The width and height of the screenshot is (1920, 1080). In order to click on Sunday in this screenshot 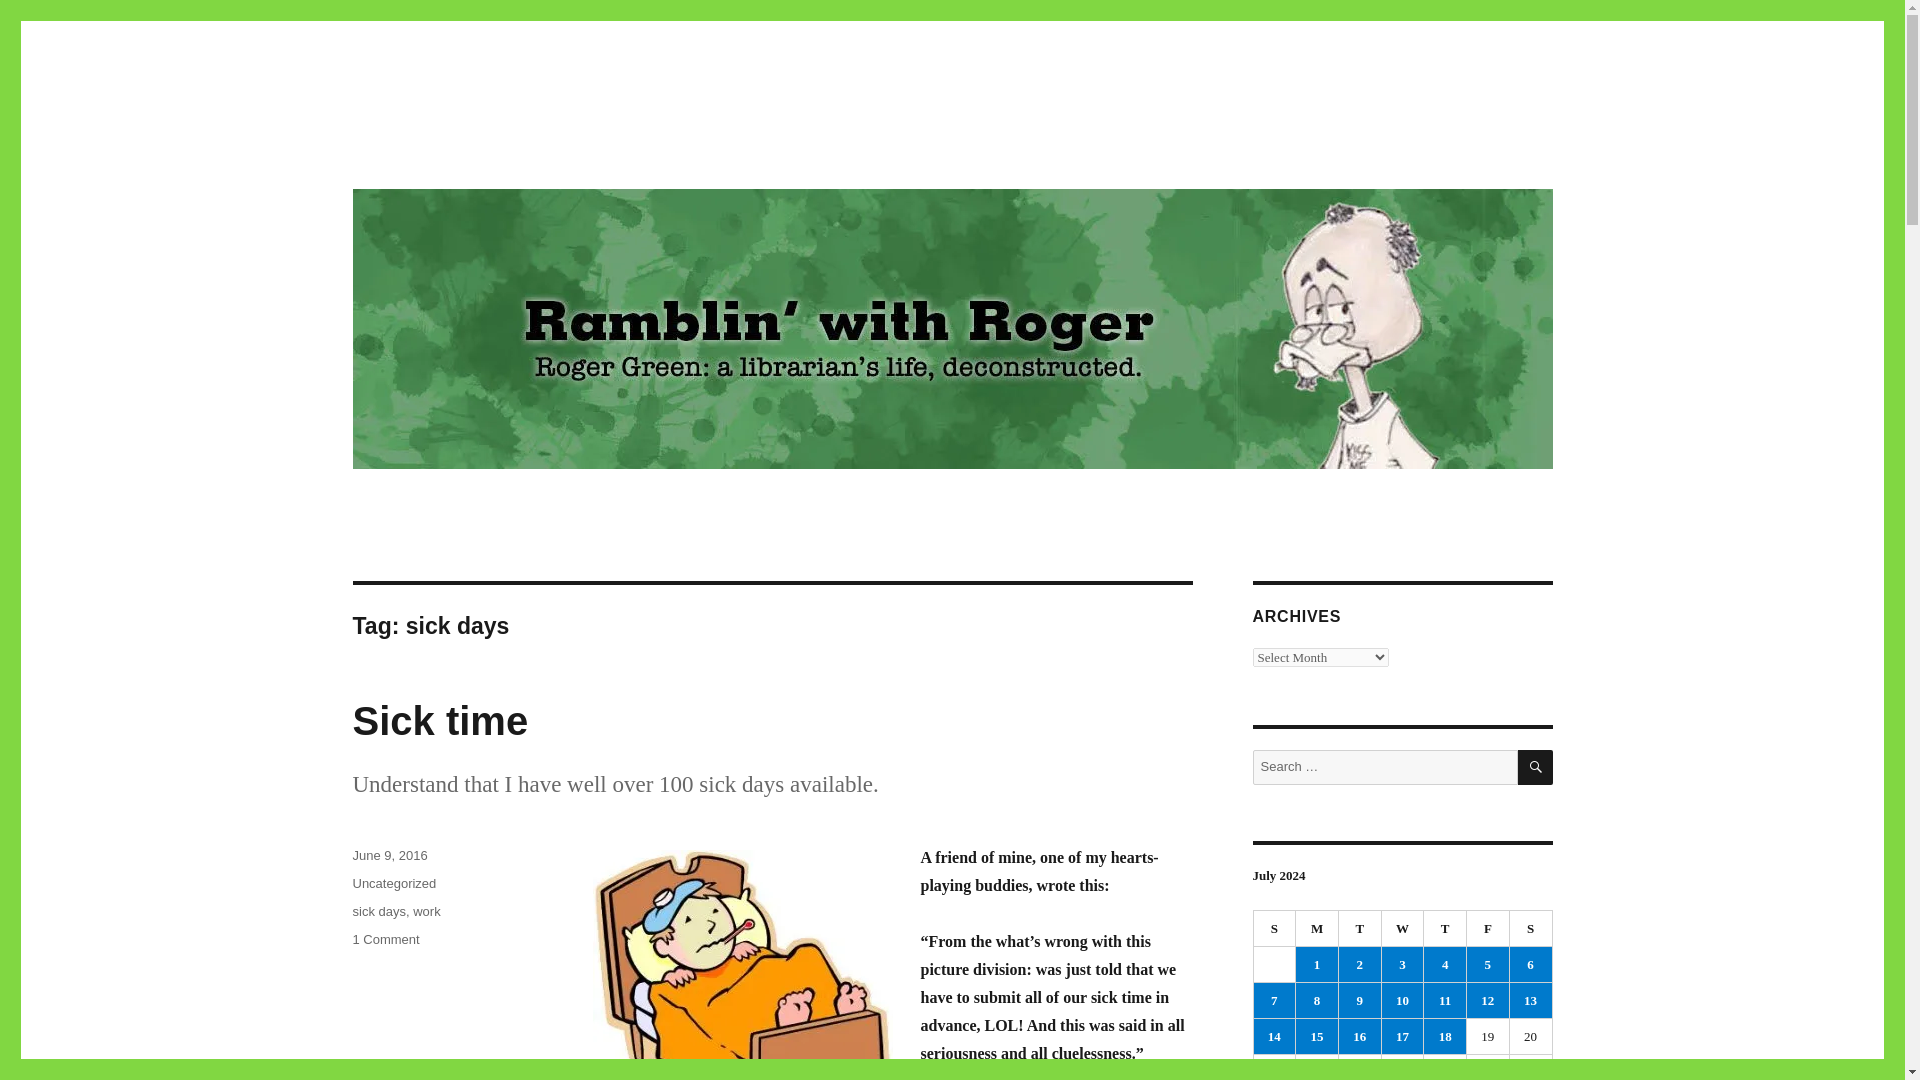, I will do `click(1445, 964)`.